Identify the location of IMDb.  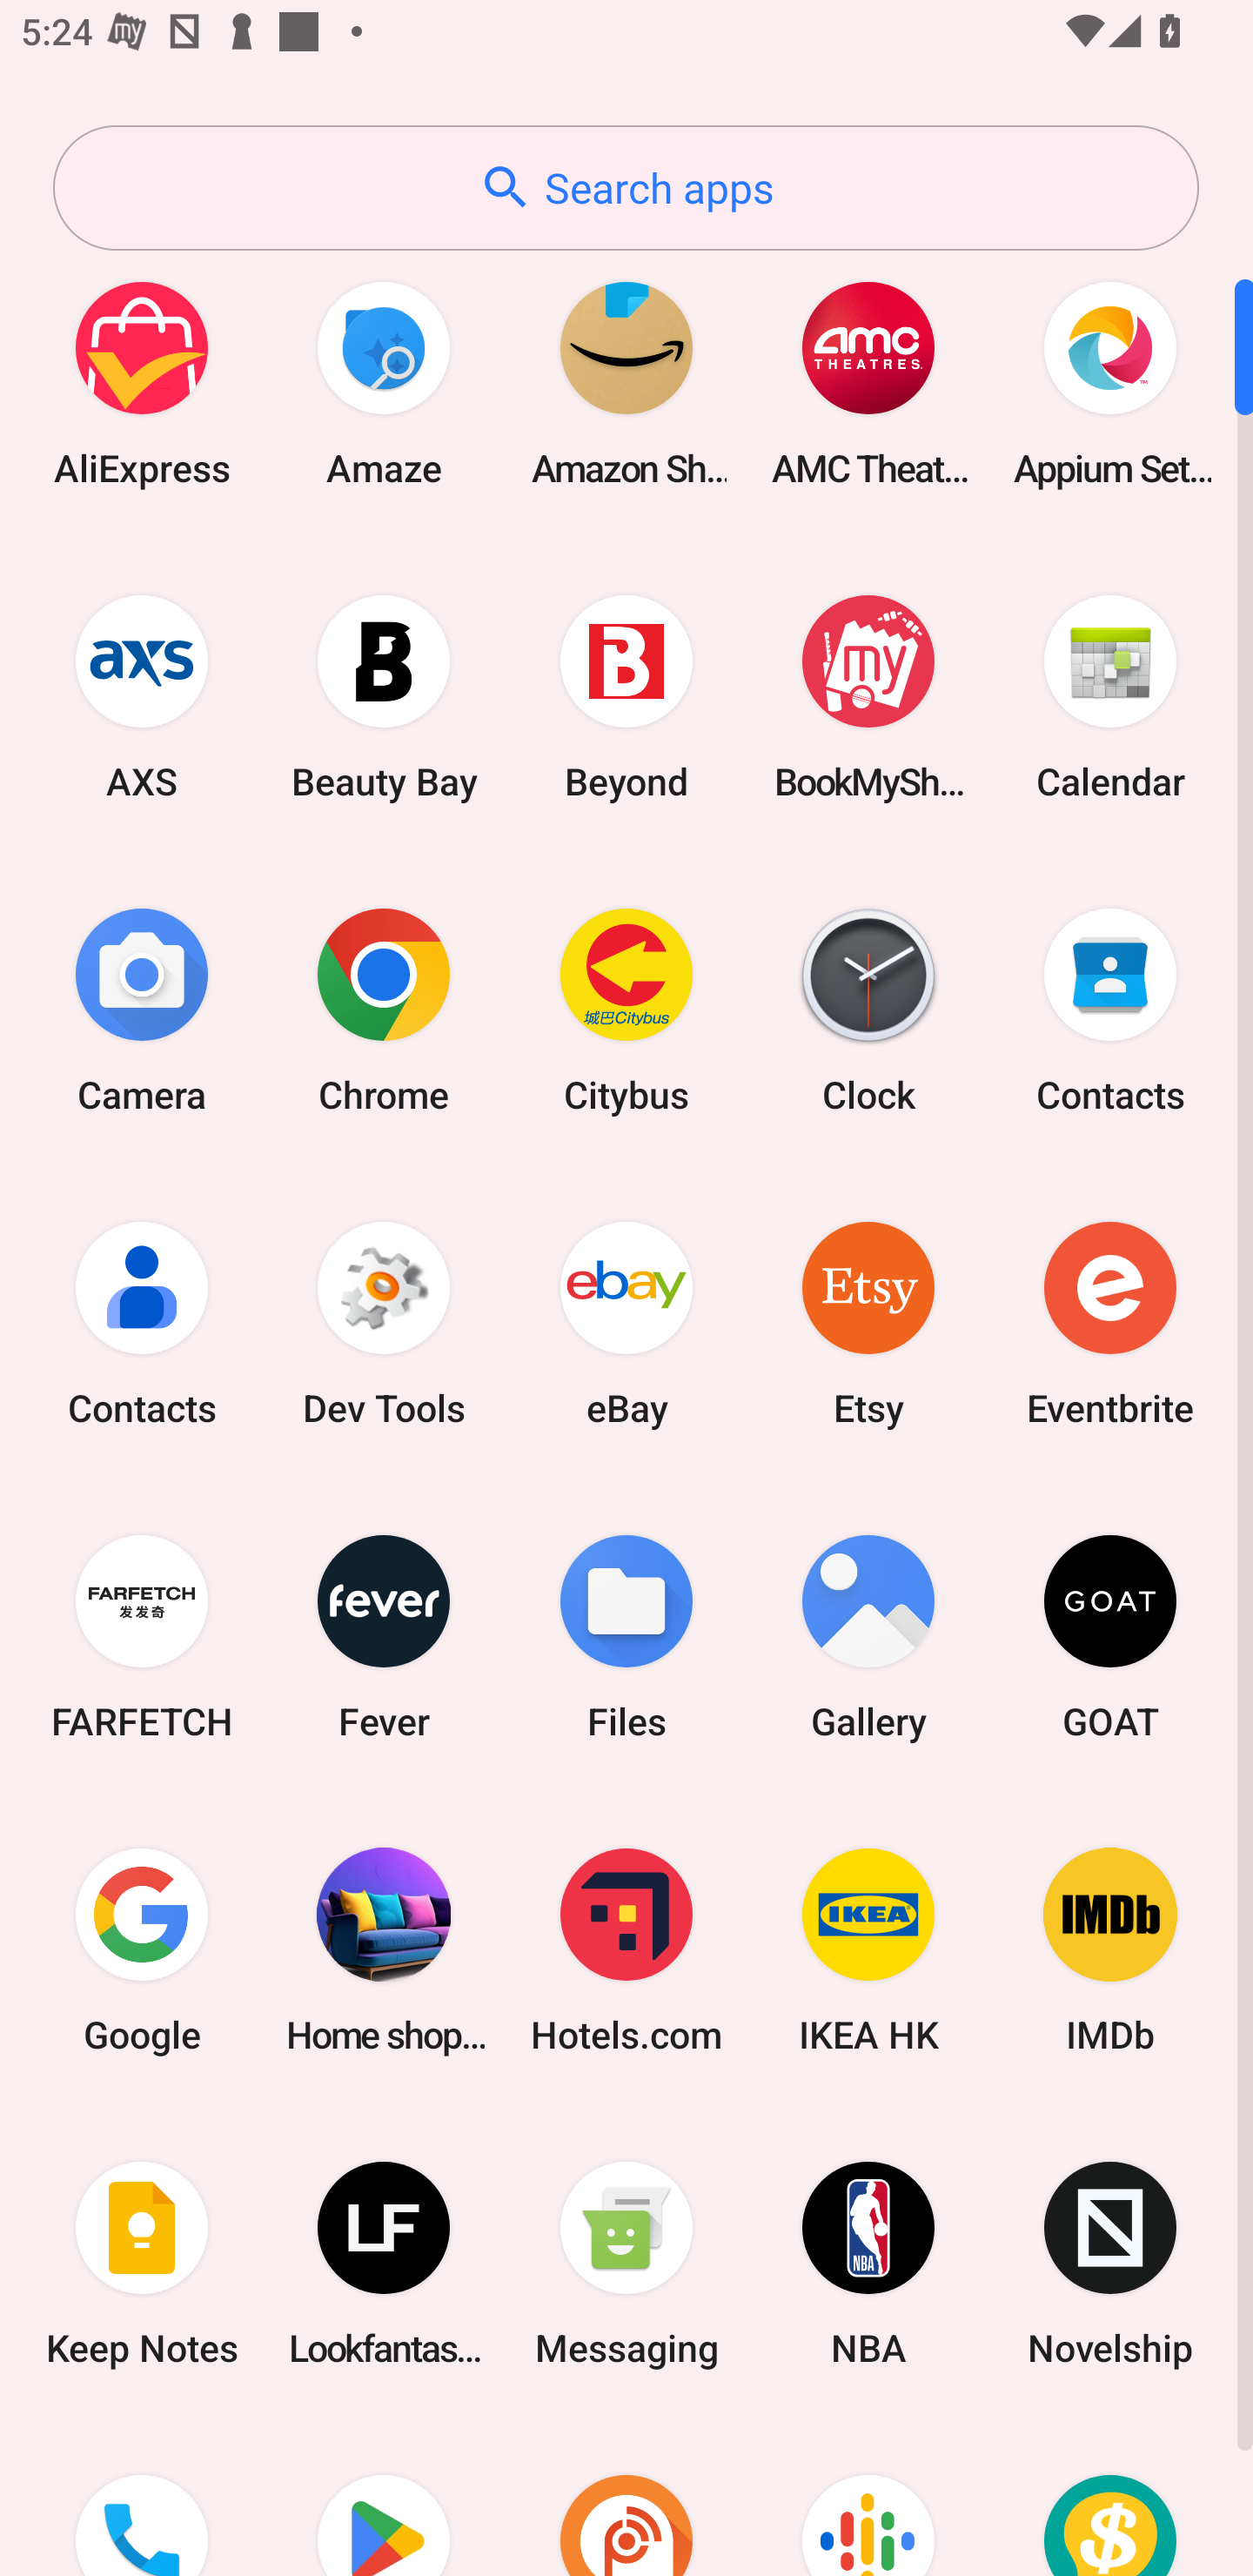
(1110, 1949).